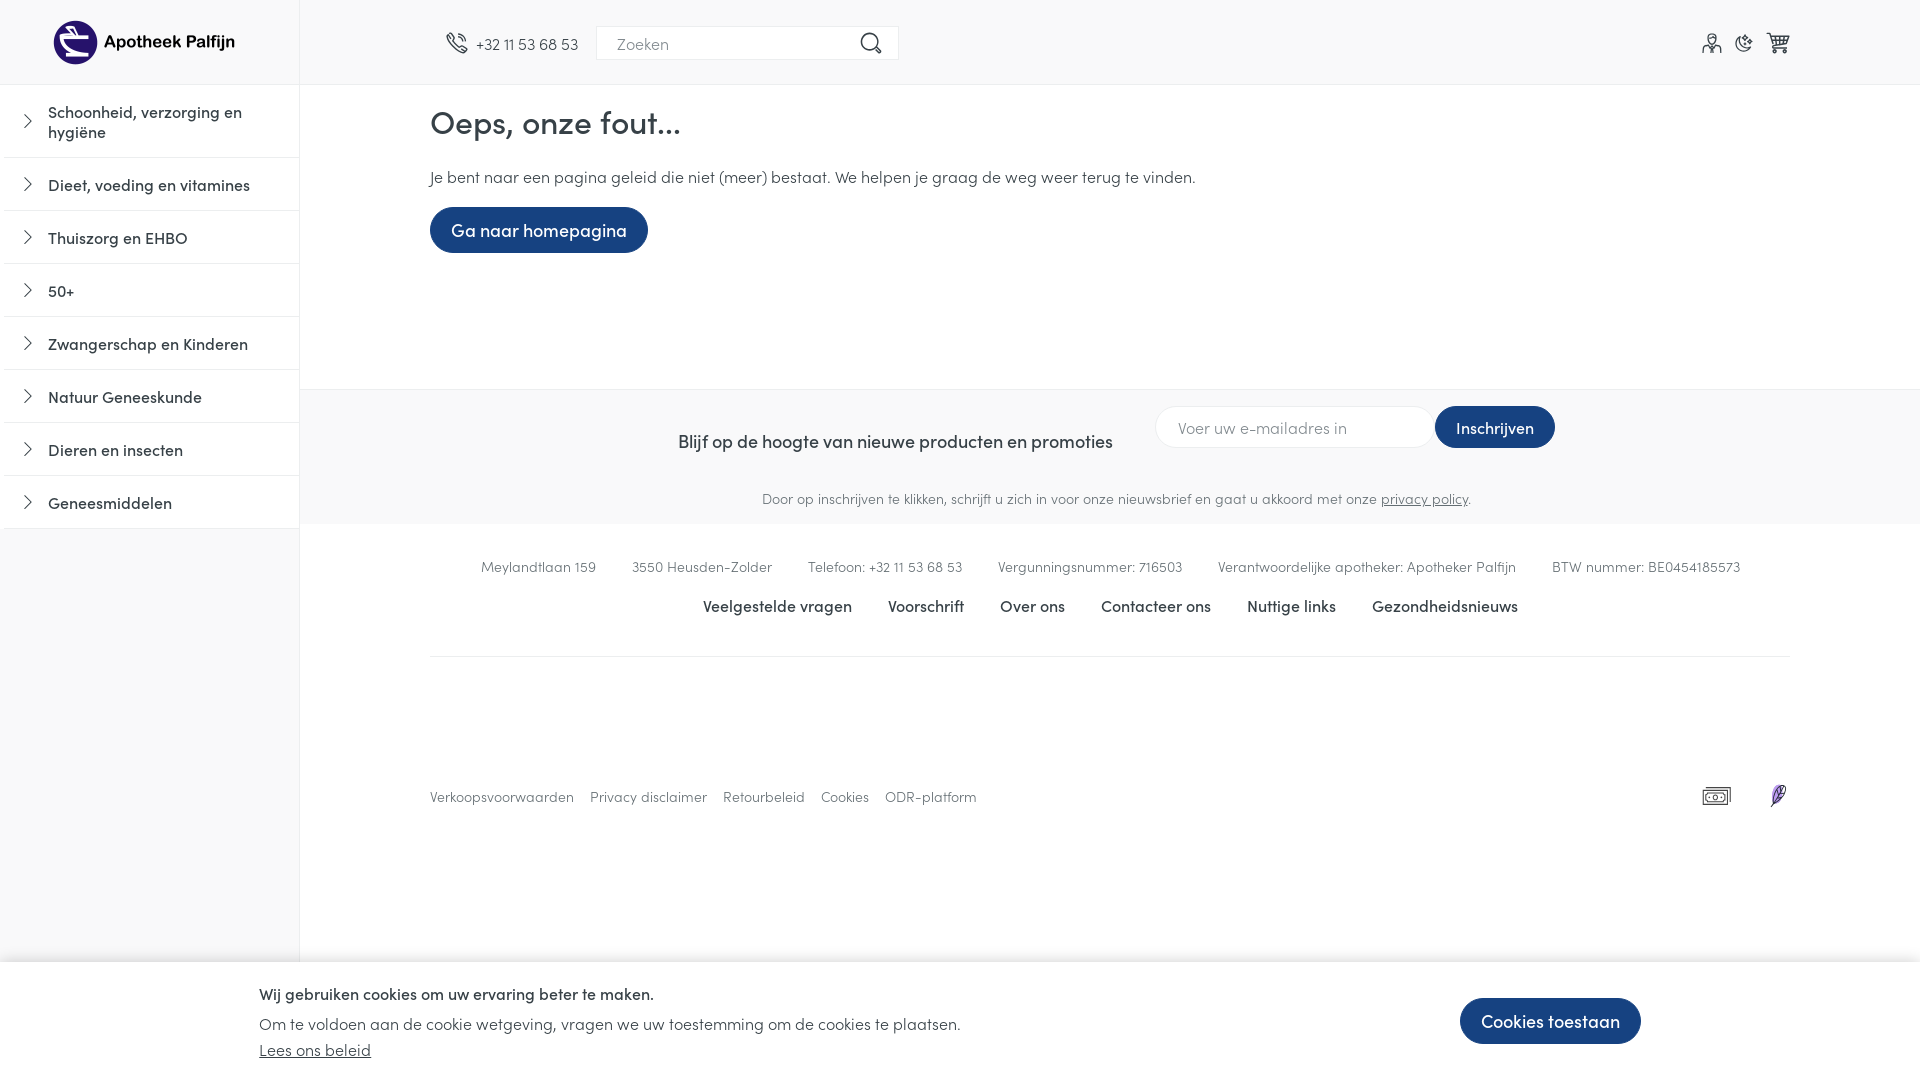 The image size is (1920, 1080). I want to click on Ga naar de inhoud, so click(300, 84).